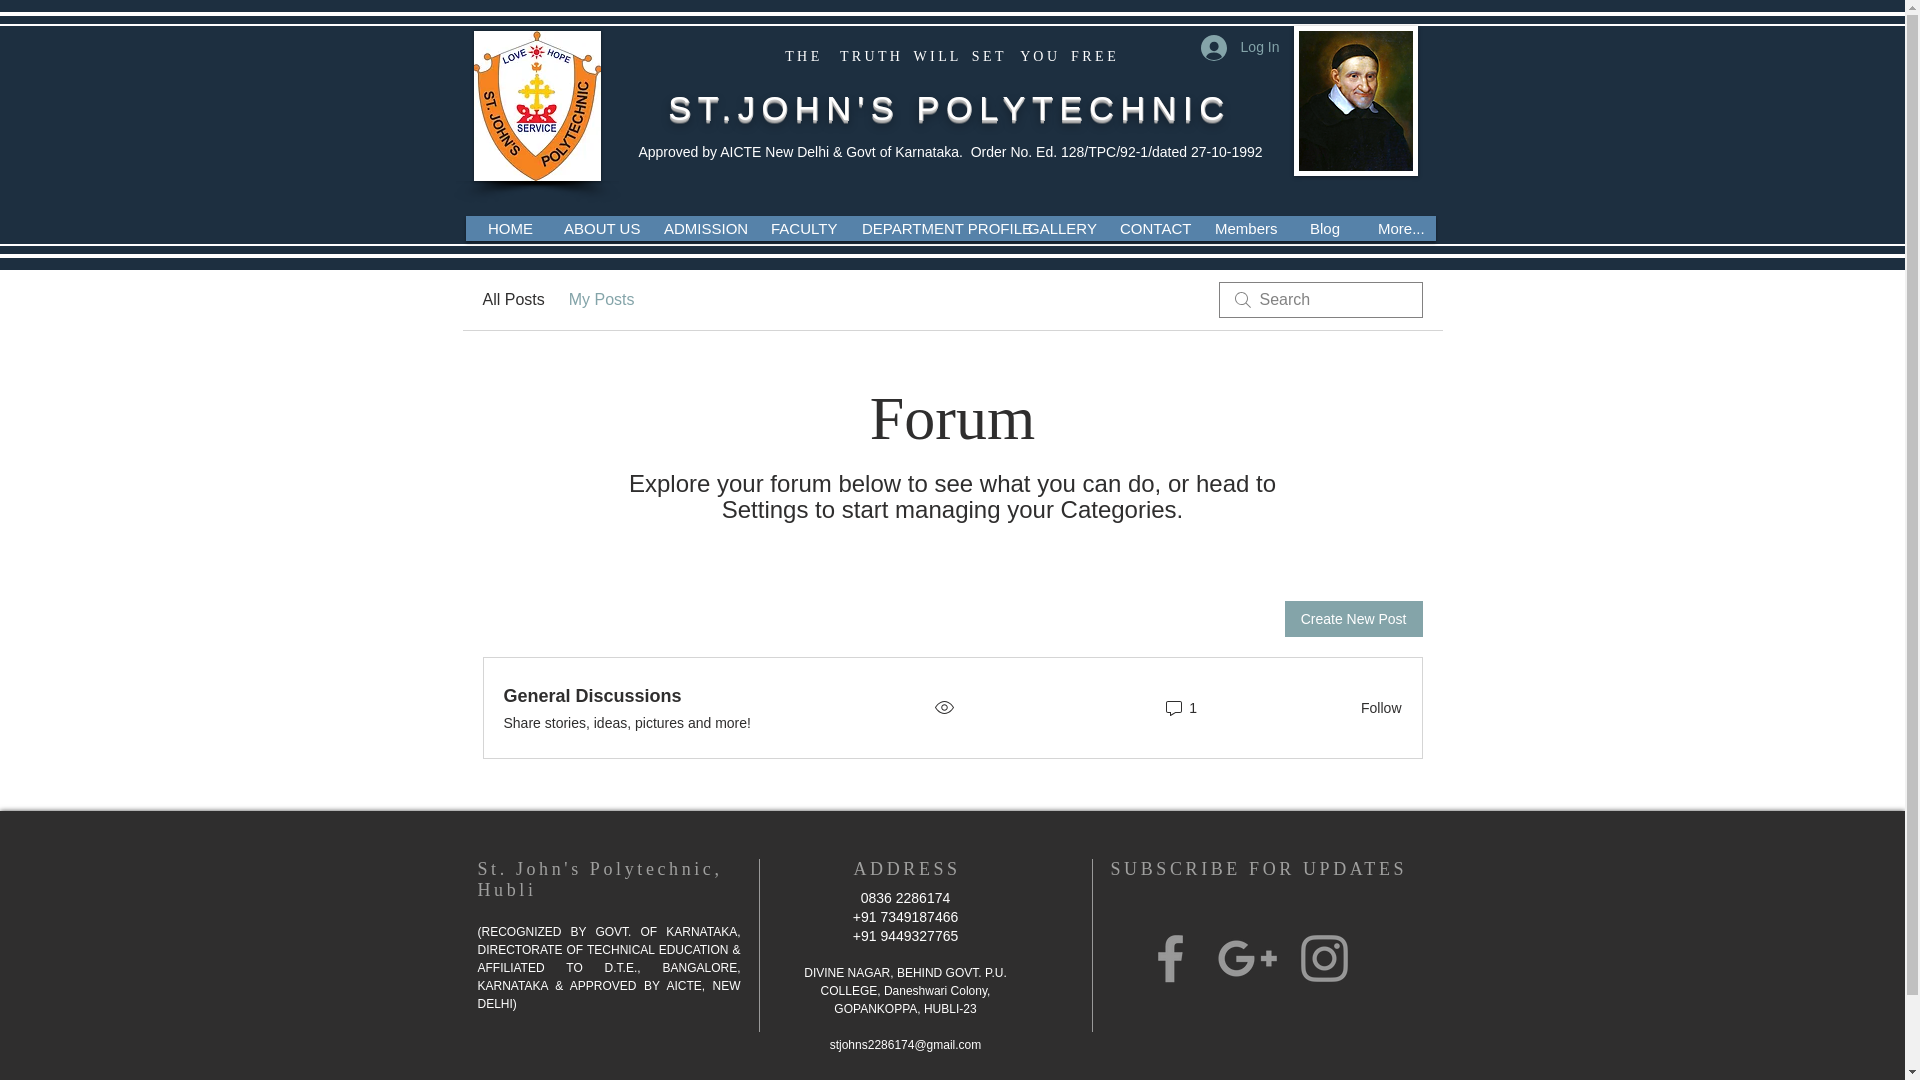 The width and height of the screenshot is (1920, 1080). I want to click on ABOUT US, so click(593, 228).